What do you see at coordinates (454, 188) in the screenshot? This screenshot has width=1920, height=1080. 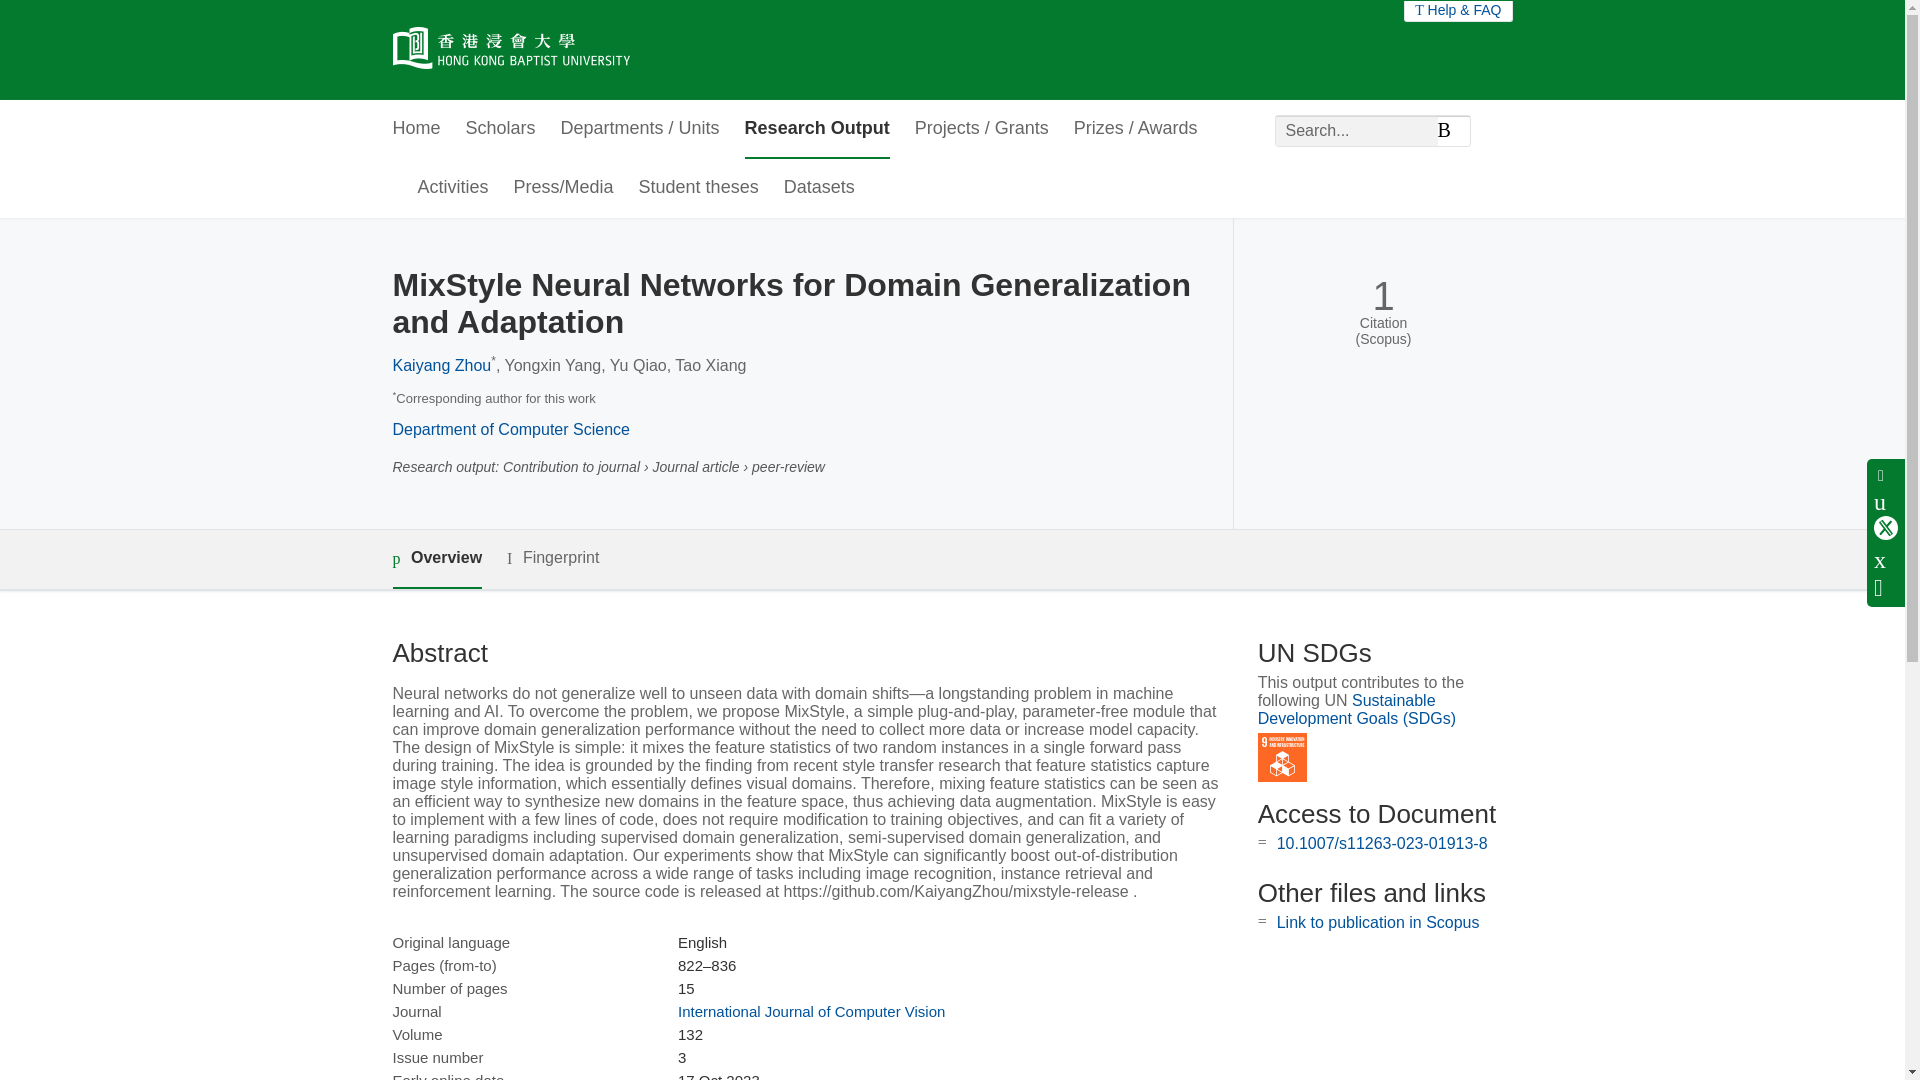 I see `Activities` at bounding box center [454, 188].